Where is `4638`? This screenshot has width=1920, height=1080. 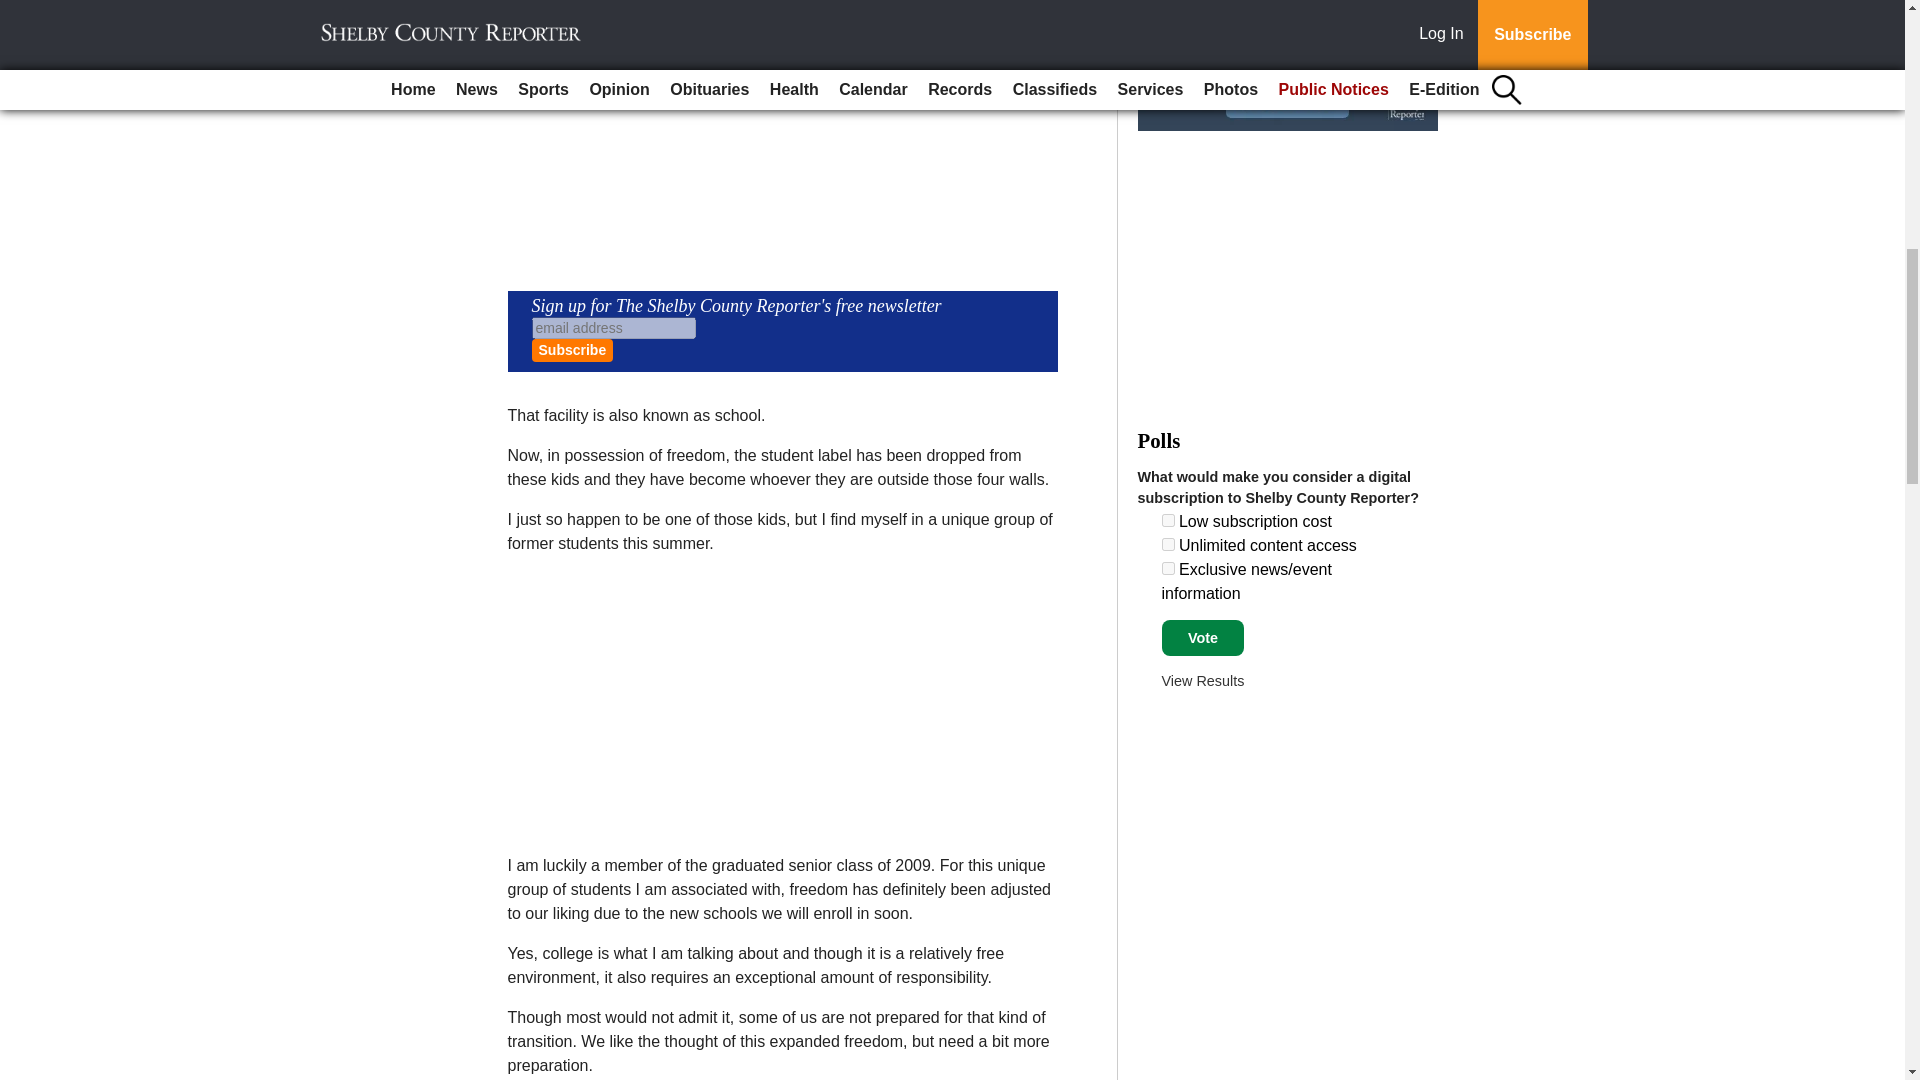 4638 is located at coordinates (1168, 568).